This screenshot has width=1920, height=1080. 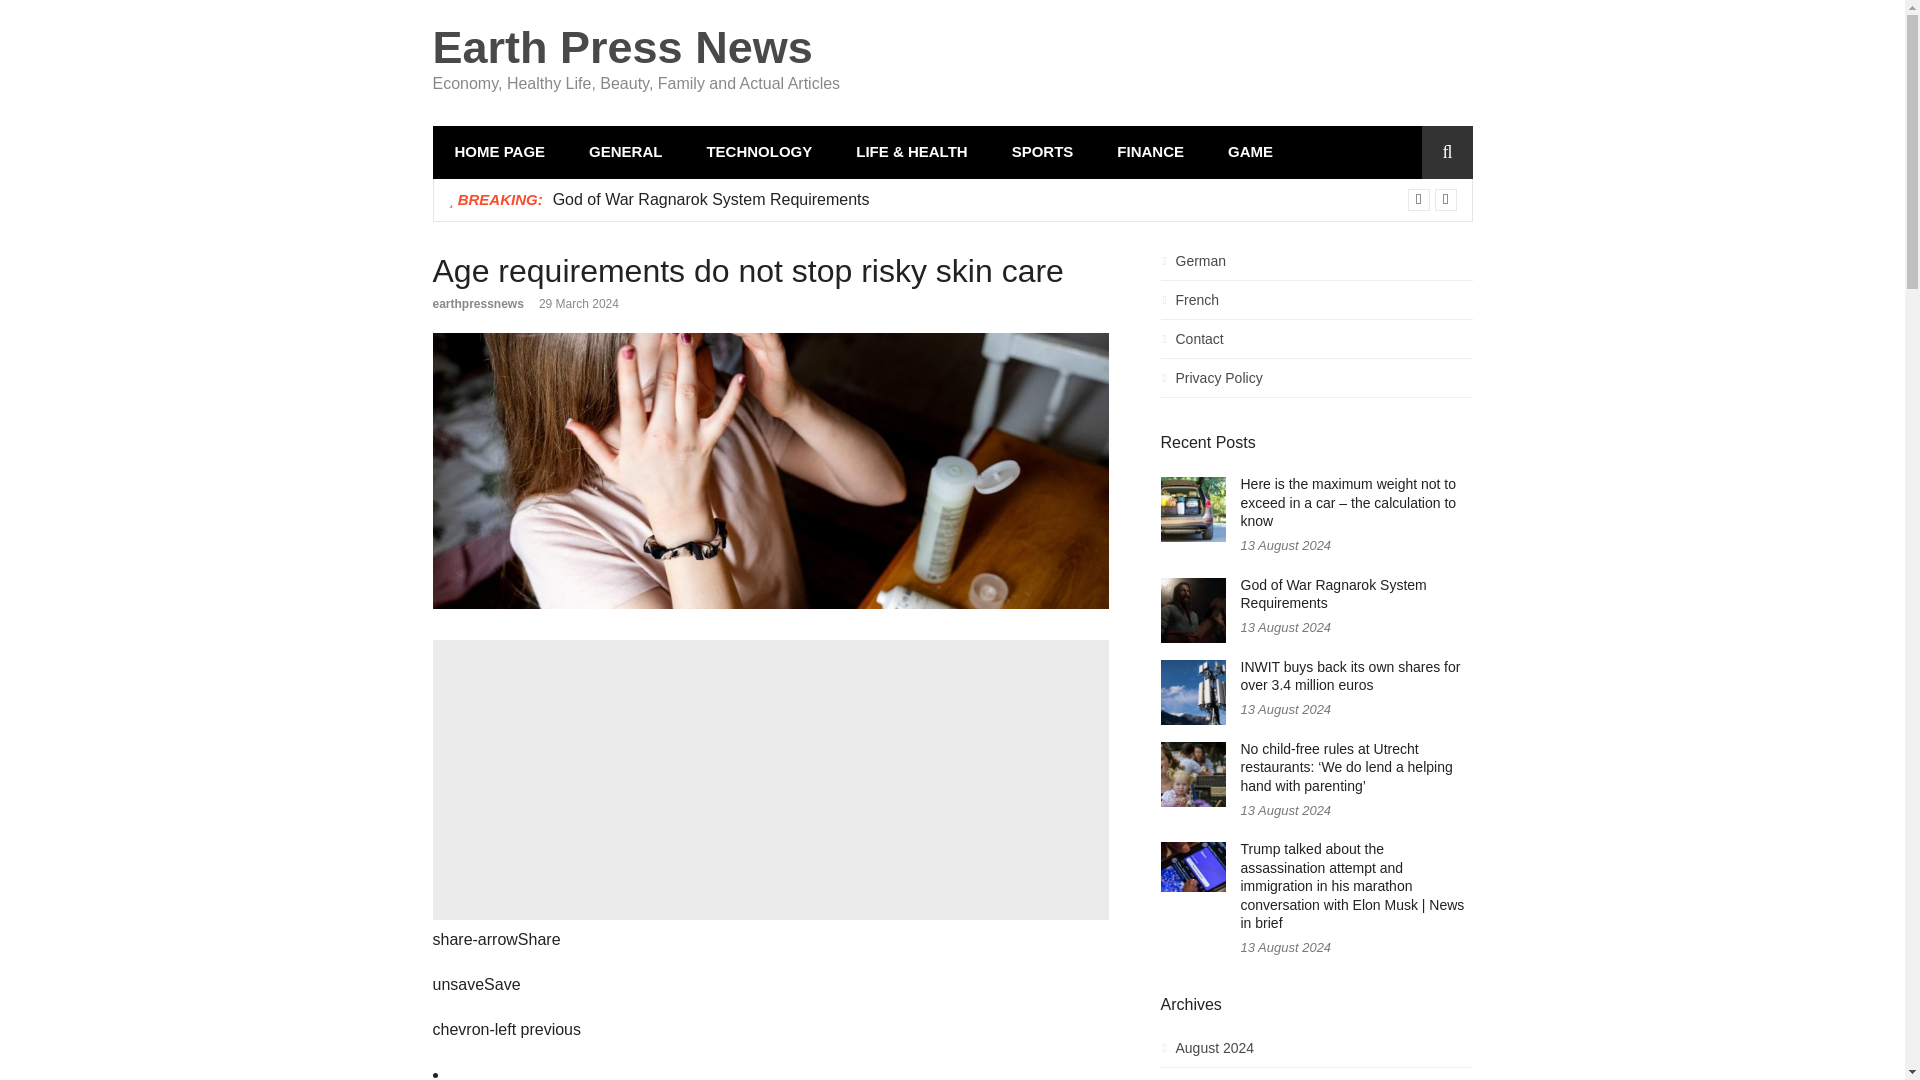 What do you see at coordinates (1316, 344) in the screenshot?
I see `Contact` at bounding box center [1316, 344].